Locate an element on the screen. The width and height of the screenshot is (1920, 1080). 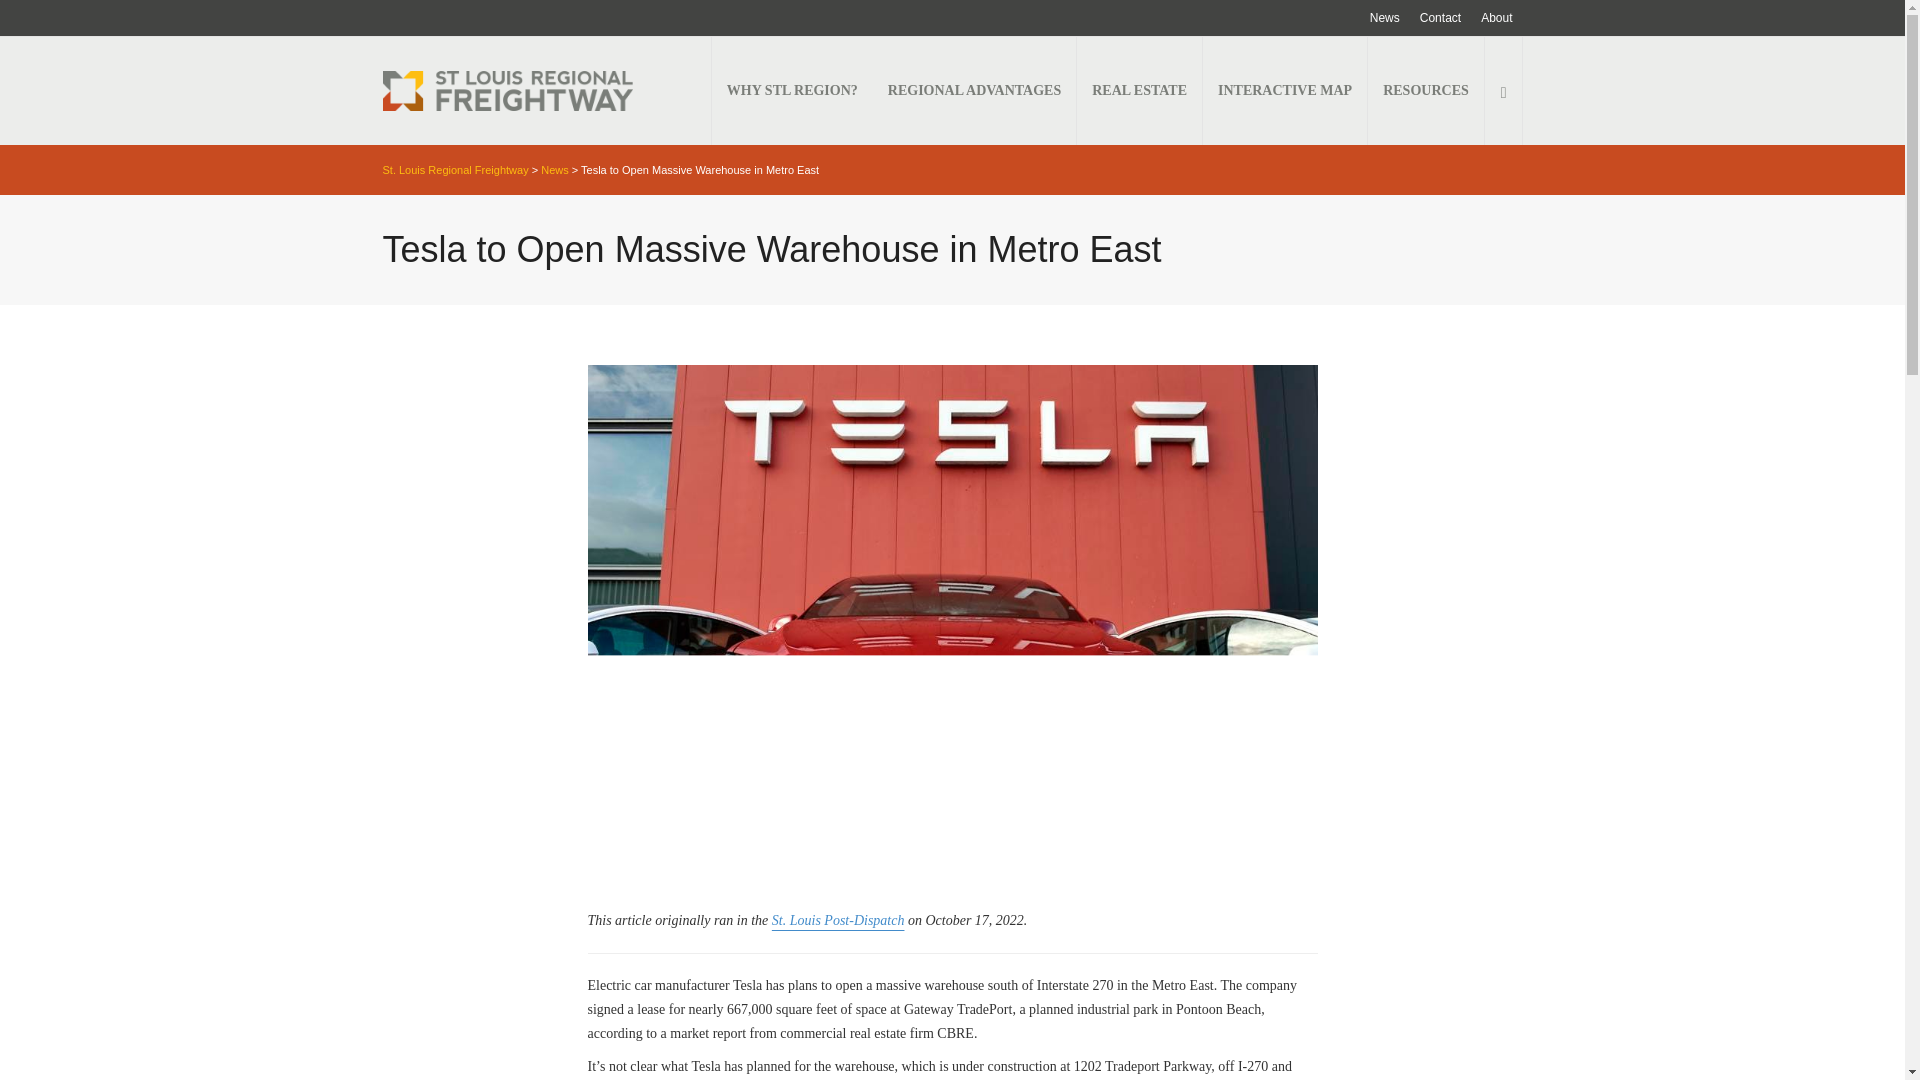
Go to St. Louis Regional Freightway. is located at coordinates (455, 170).